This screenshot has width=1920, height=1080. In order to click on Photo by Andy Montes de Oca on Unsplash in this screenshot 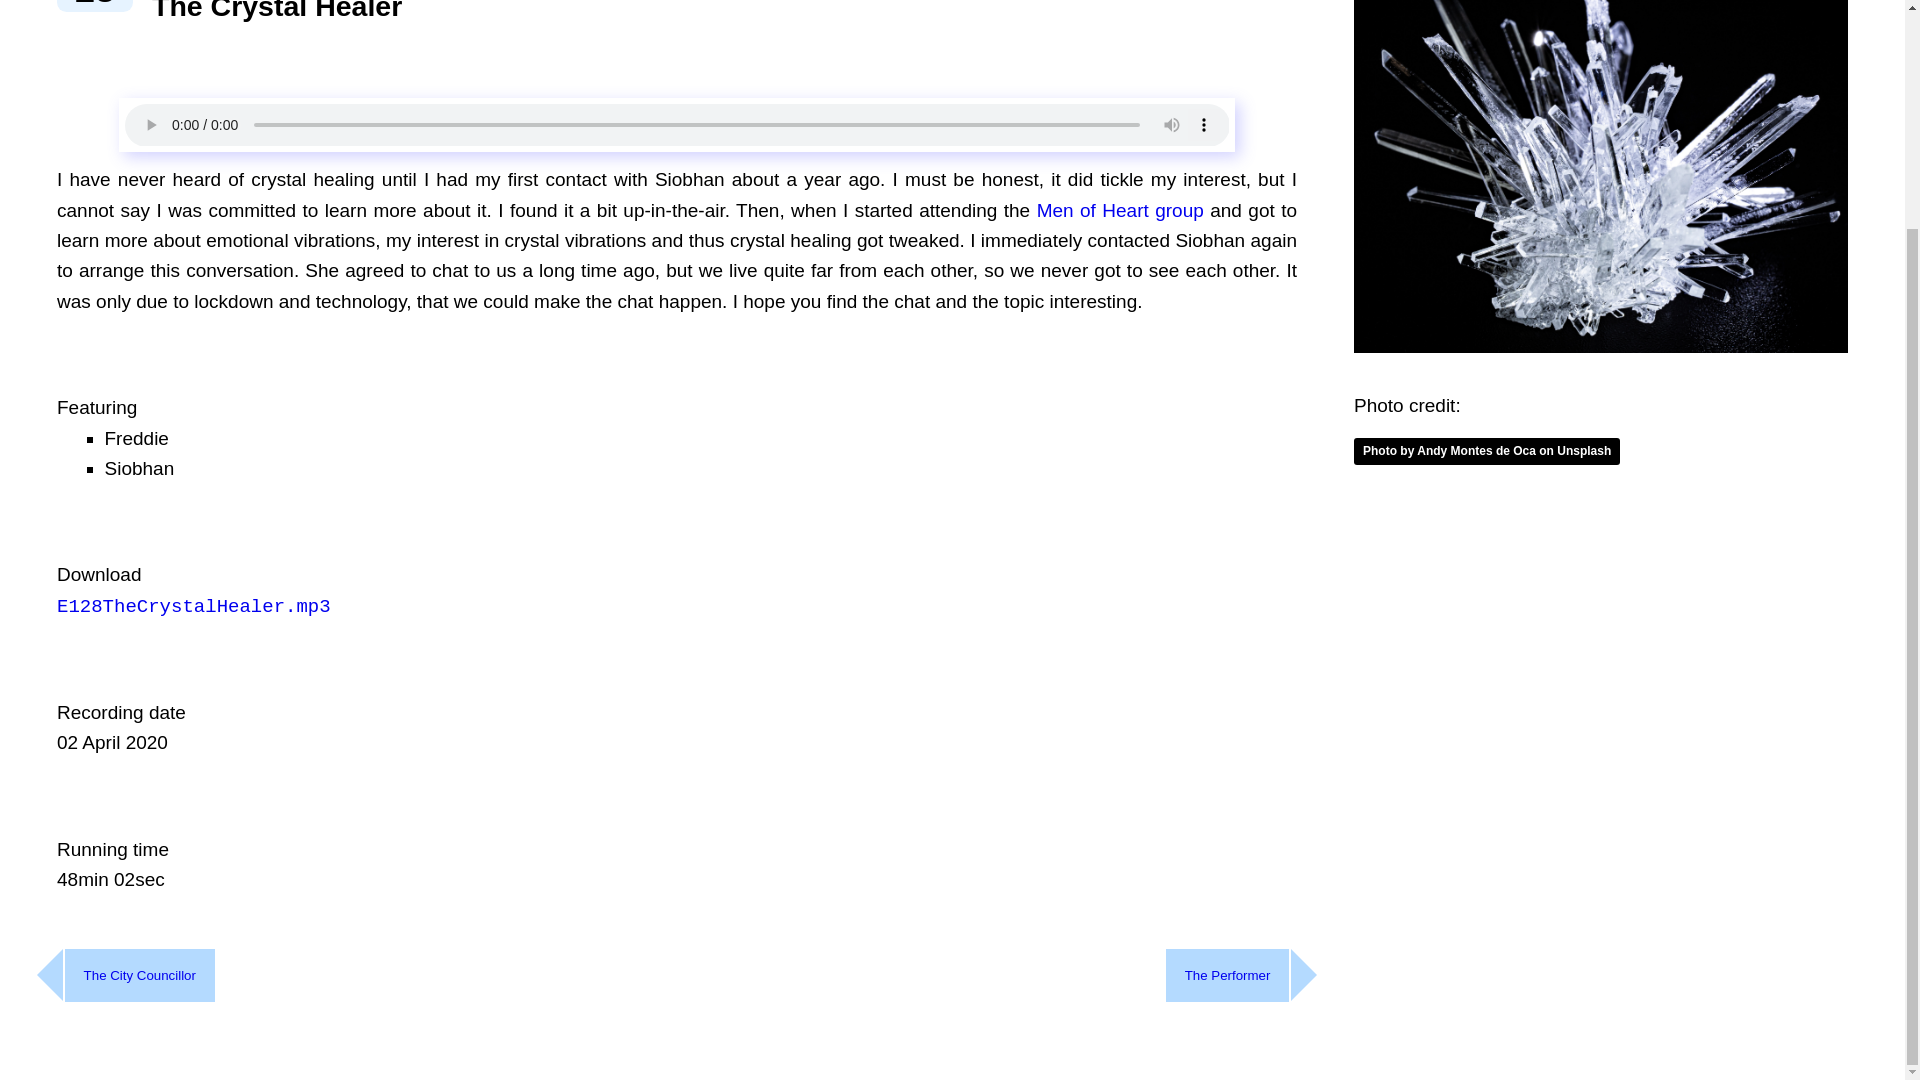, I will do `click(1486, 451)`.